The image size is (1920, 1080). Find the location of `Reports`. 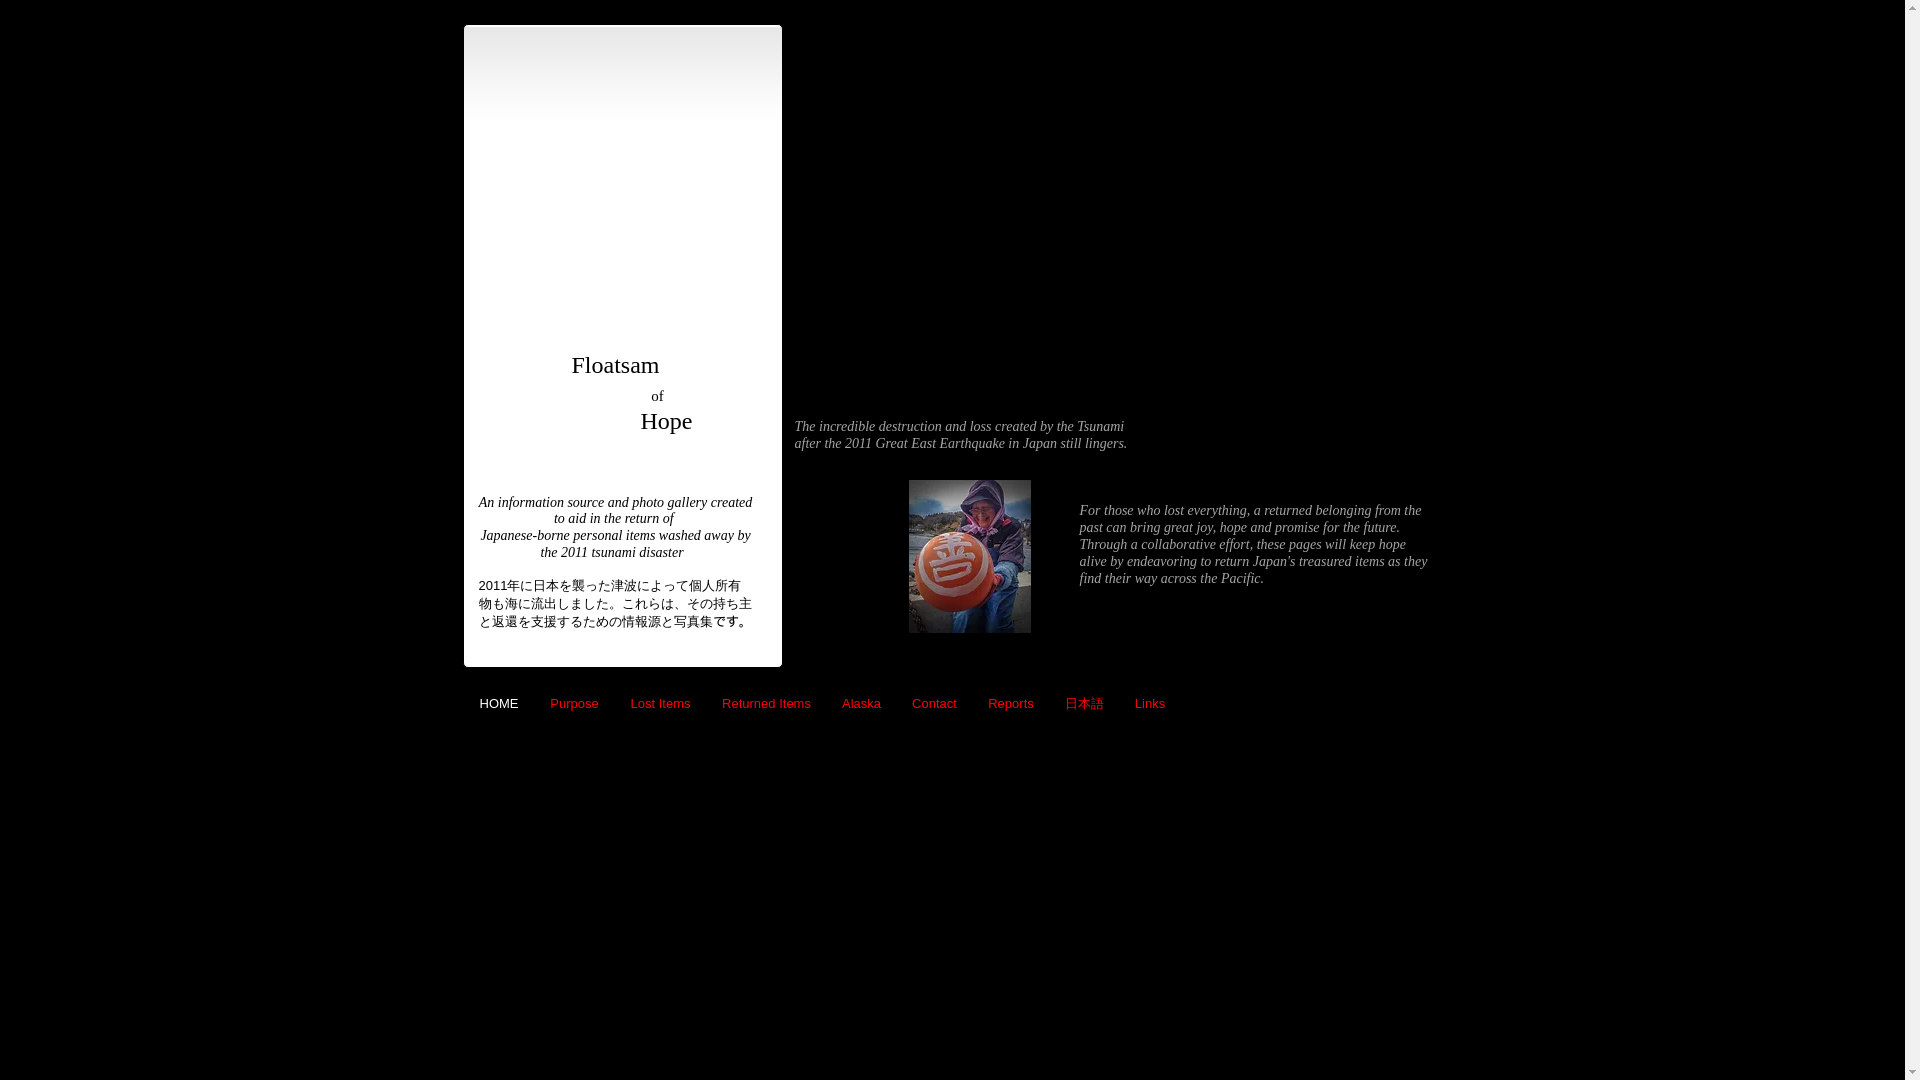

Reports is located at coordinates (1010, 704).